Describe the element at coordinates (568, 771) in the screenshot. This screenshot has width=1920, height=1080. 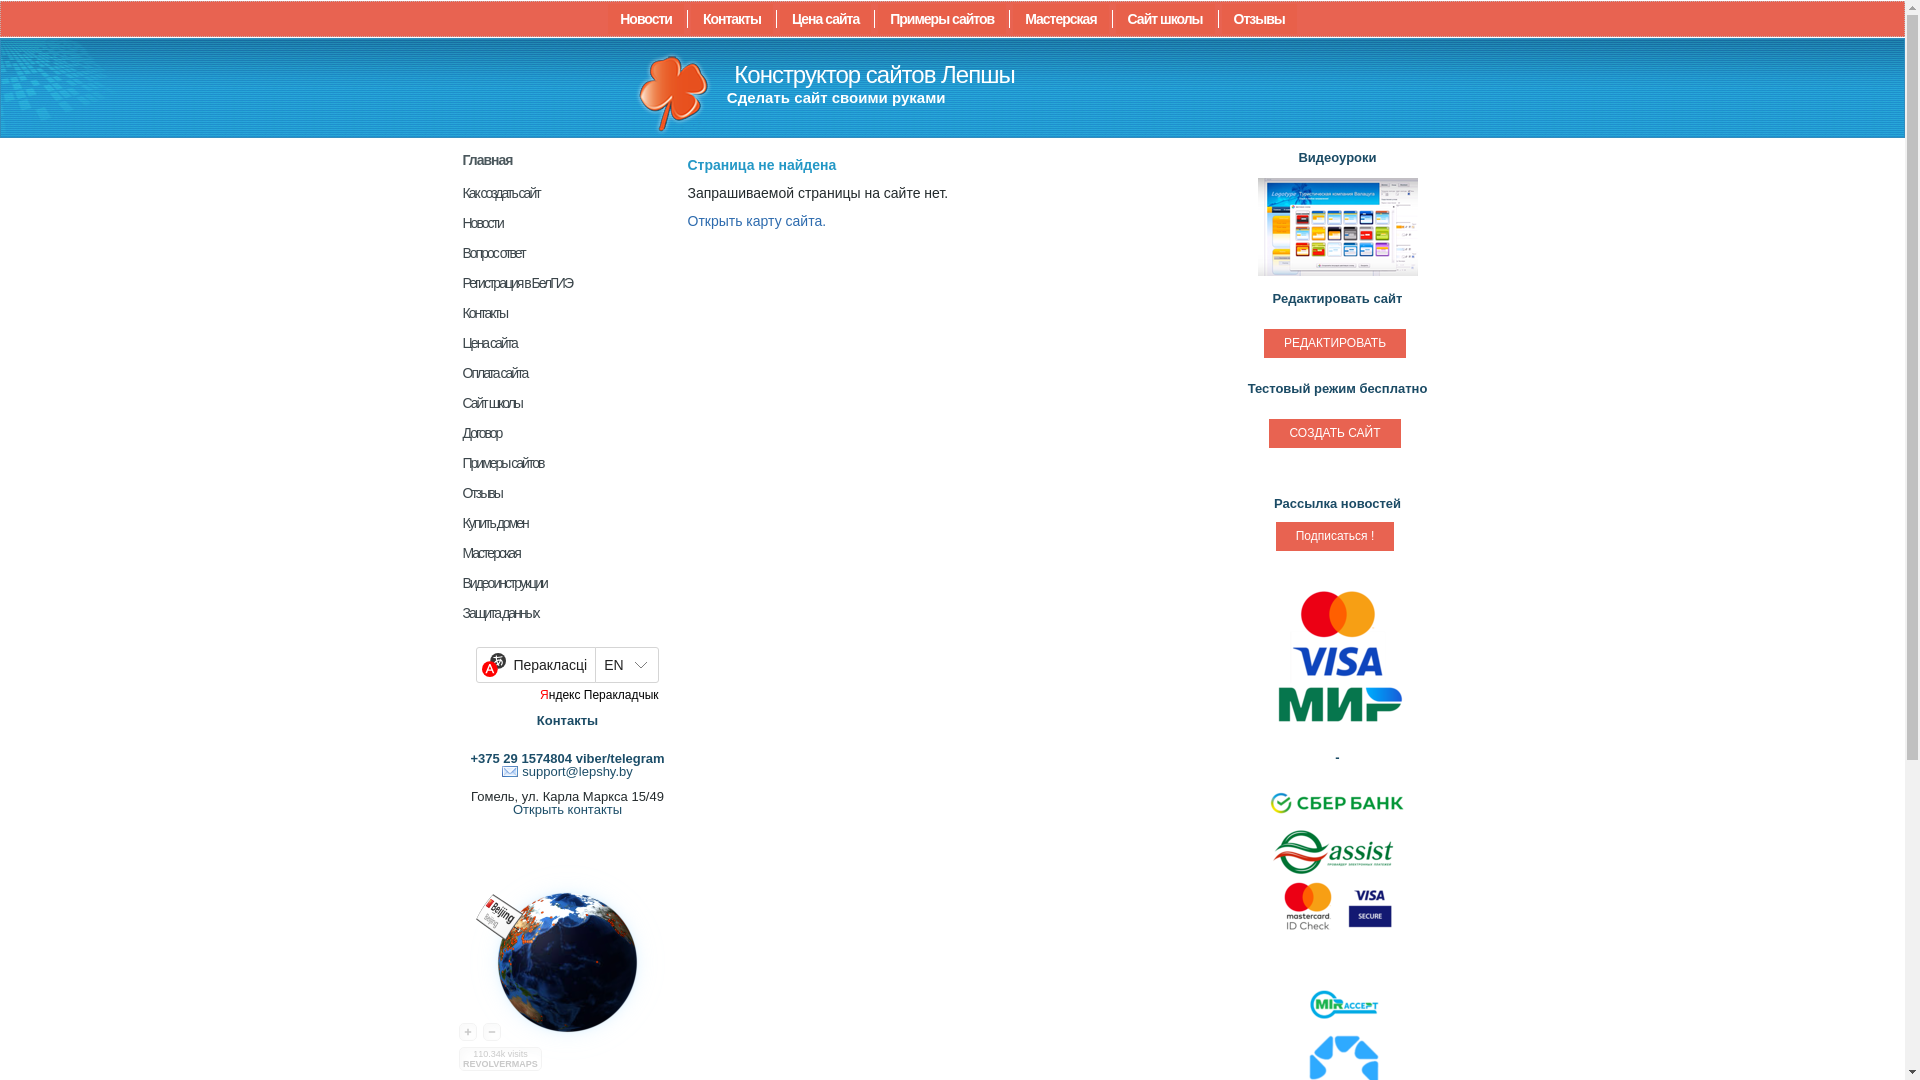
I see `support@lepshy.by` at that location.